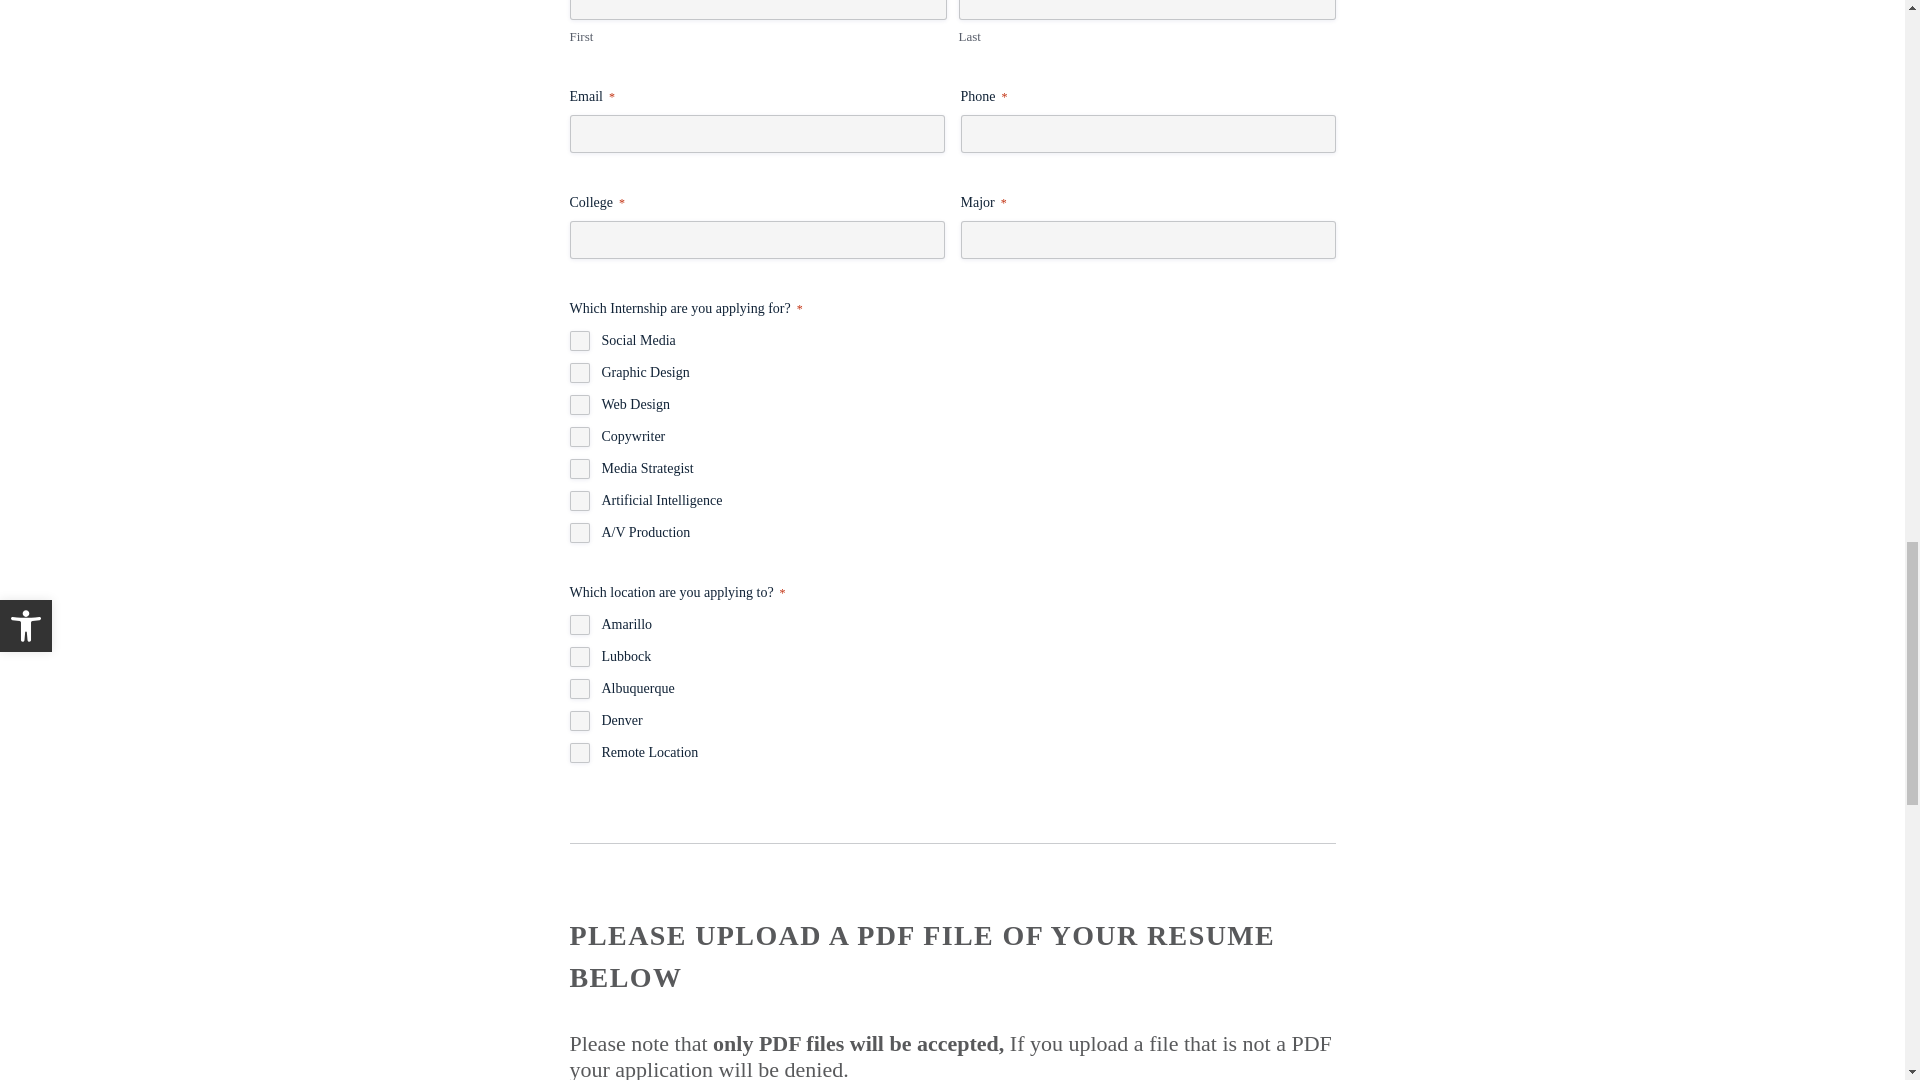 This screenshot has width=1920, height=1080. Describe the element at coordinates (580, 340) in the screenshot. I see `Social Media` at that location.